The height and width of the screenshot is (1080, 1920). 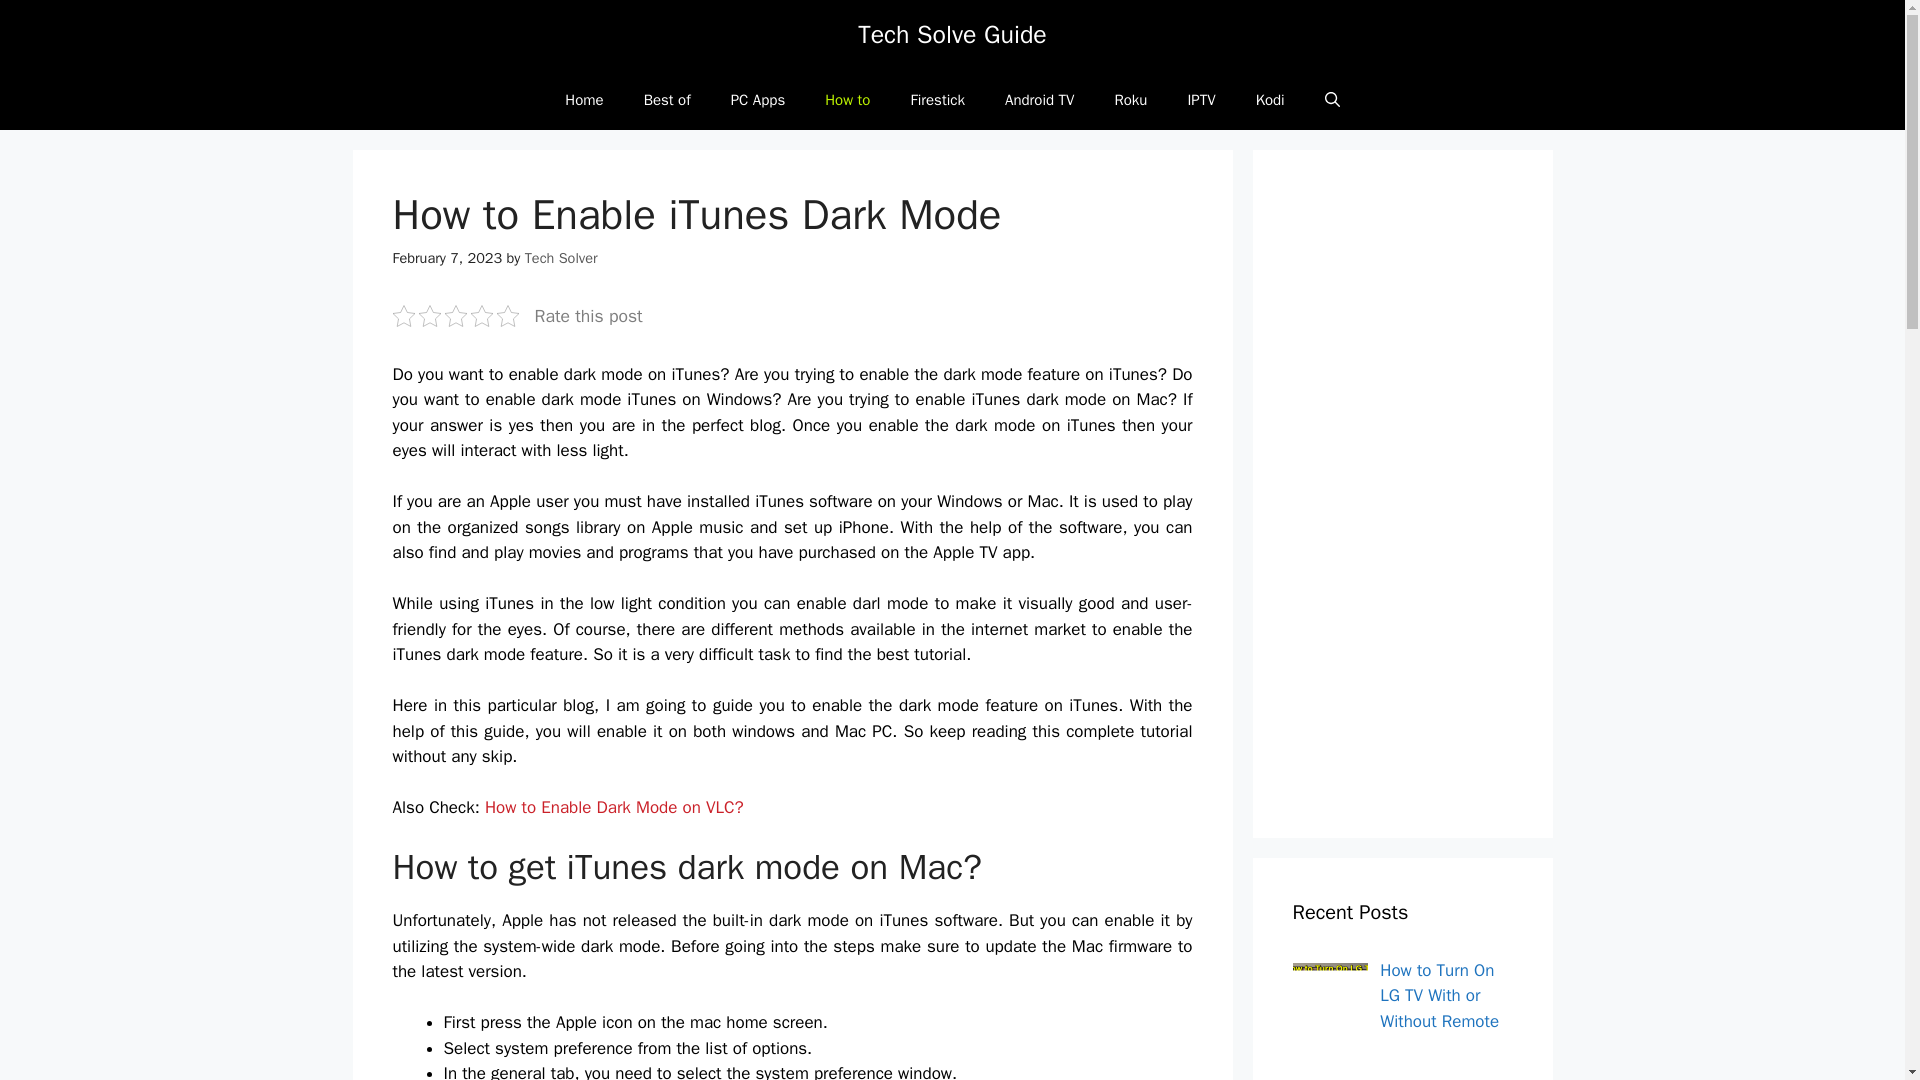 What do you see at coordinates (560, 258) in the screenshot?
I see `View all posts by Tech Solver` at bounding box center [560, 258].